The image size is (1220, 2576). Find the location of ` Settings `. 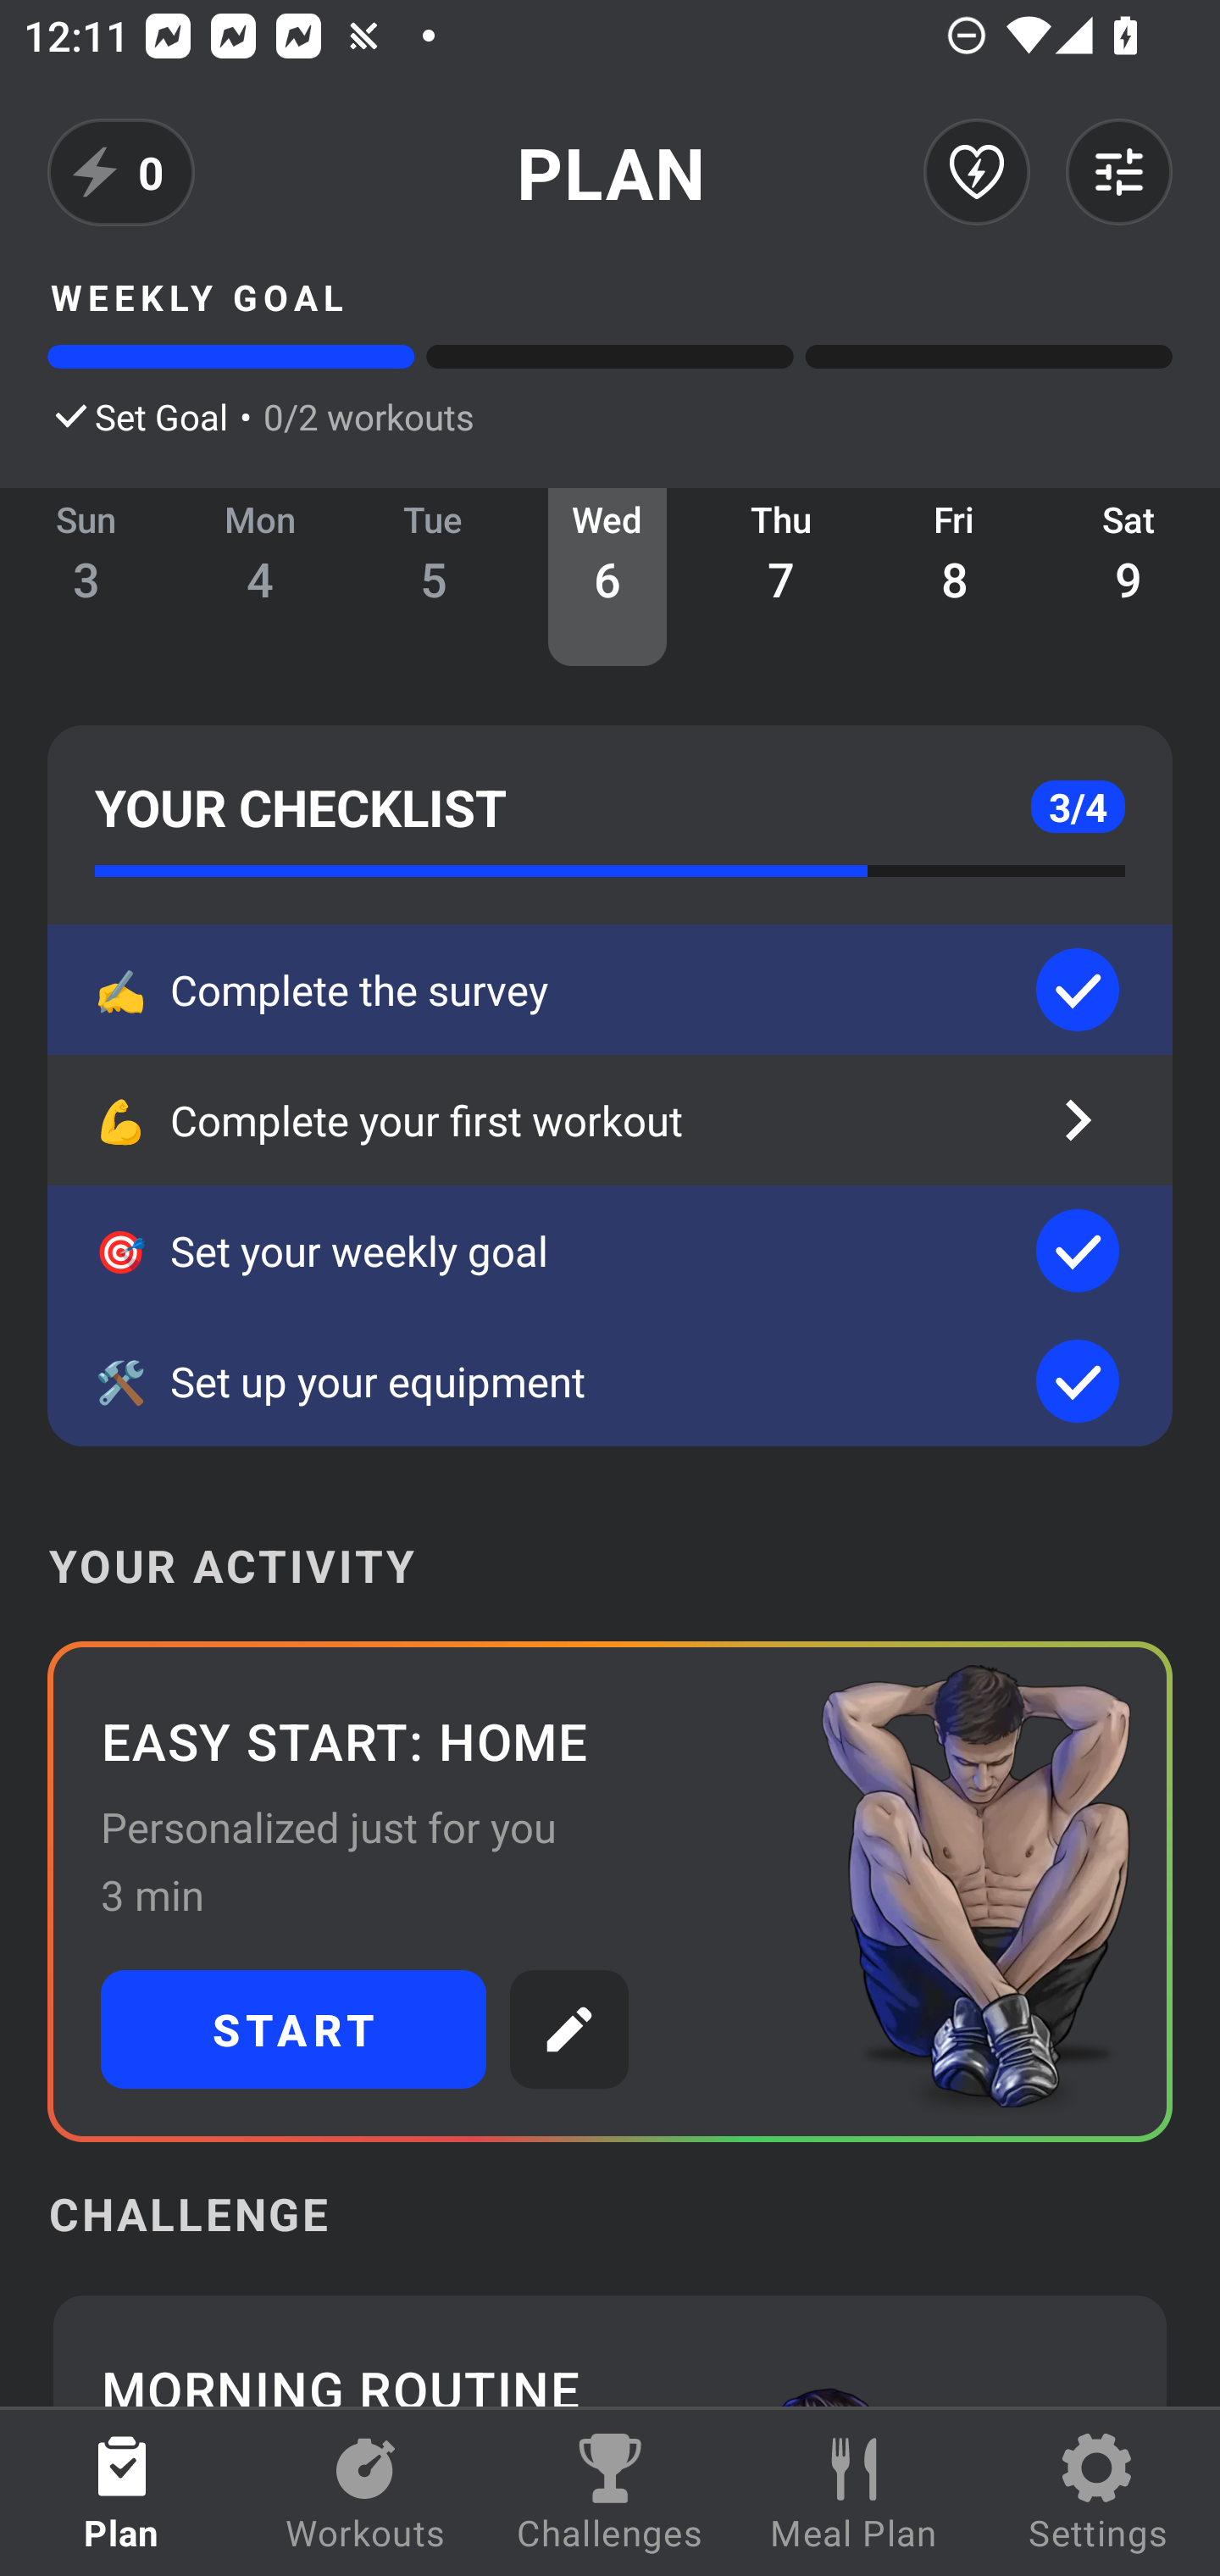

 Settings  is located at coordinates (1098, 2493).